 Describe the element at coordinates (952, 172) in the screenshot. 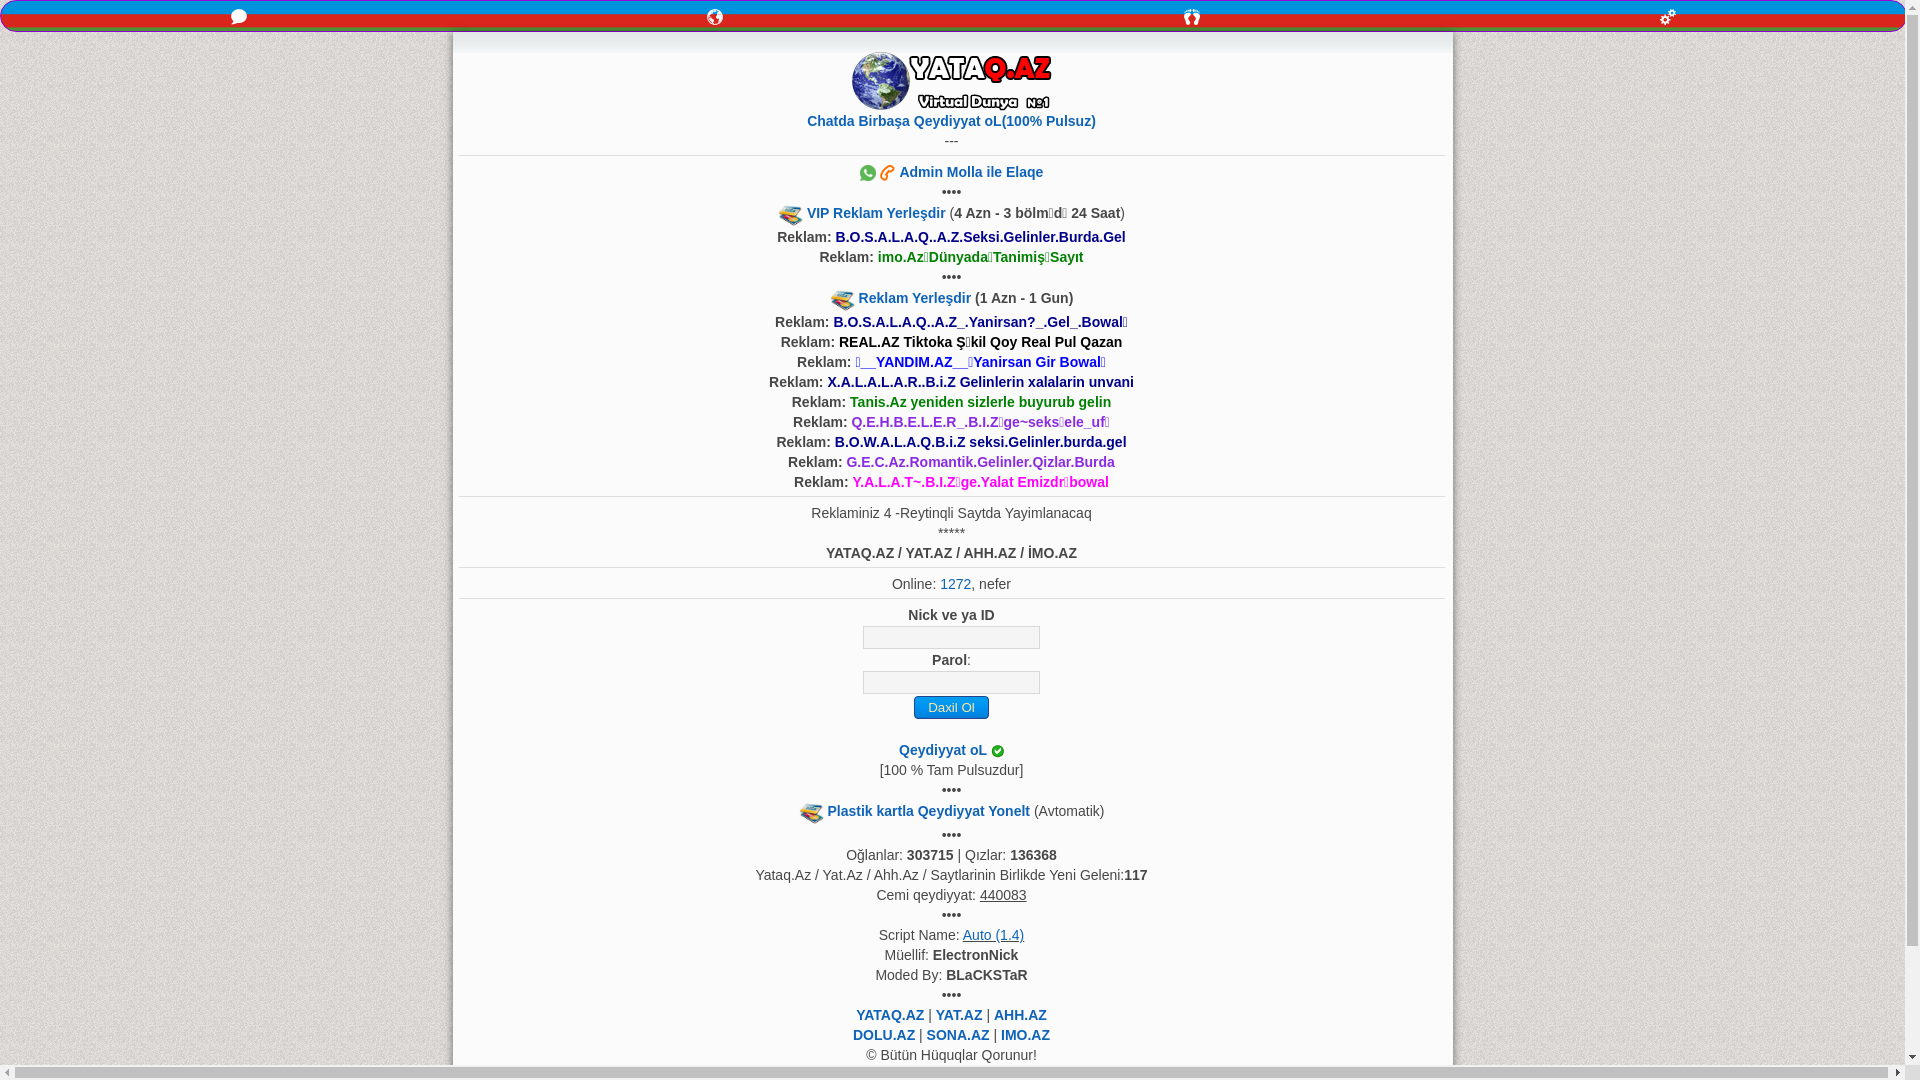

I see `Admin Molla ile Elaqe` at that location.